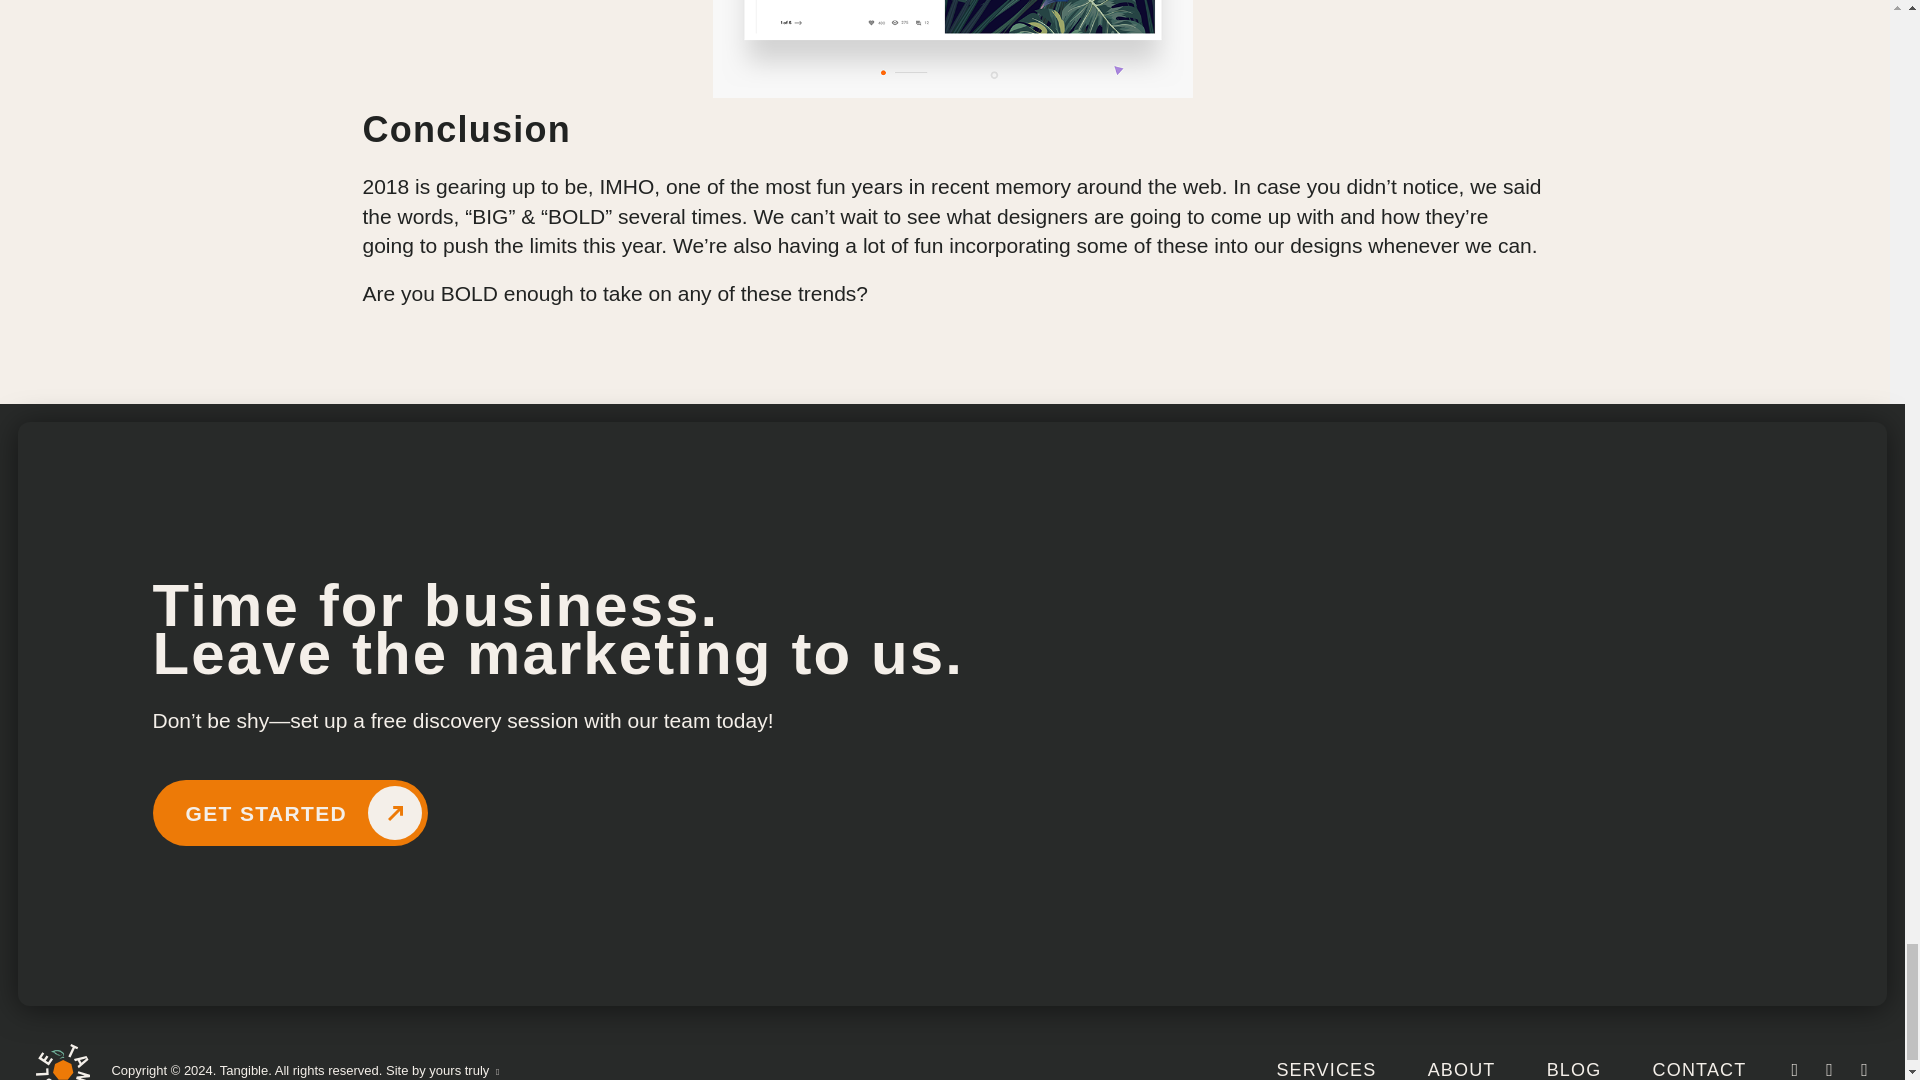 This screenshot has height=1080, width=1920. I want to click on CONTACT, so click(1700, 1070).